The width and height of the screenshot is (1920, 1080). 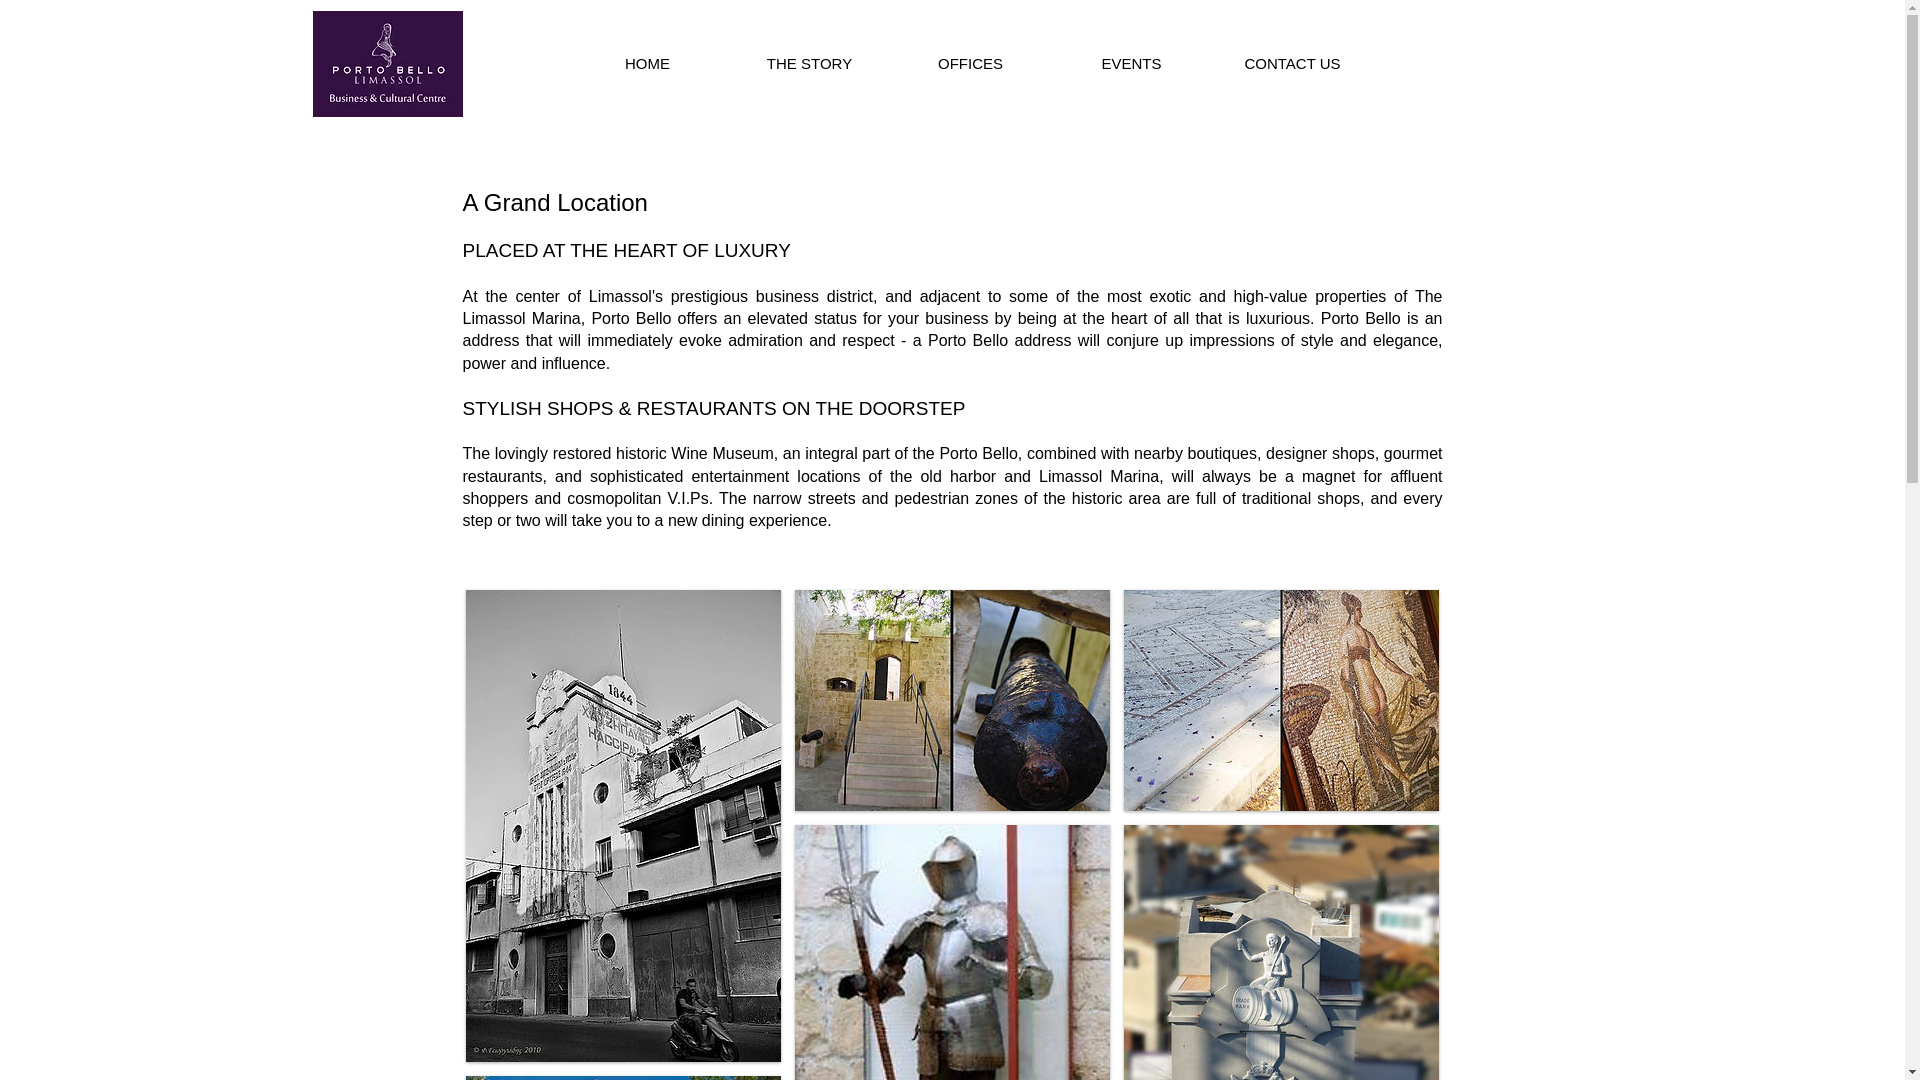 What do you see at coordinates (1130, 62) in the screenshot?
I see `EVENTS` at bounding box center [1130, 62].